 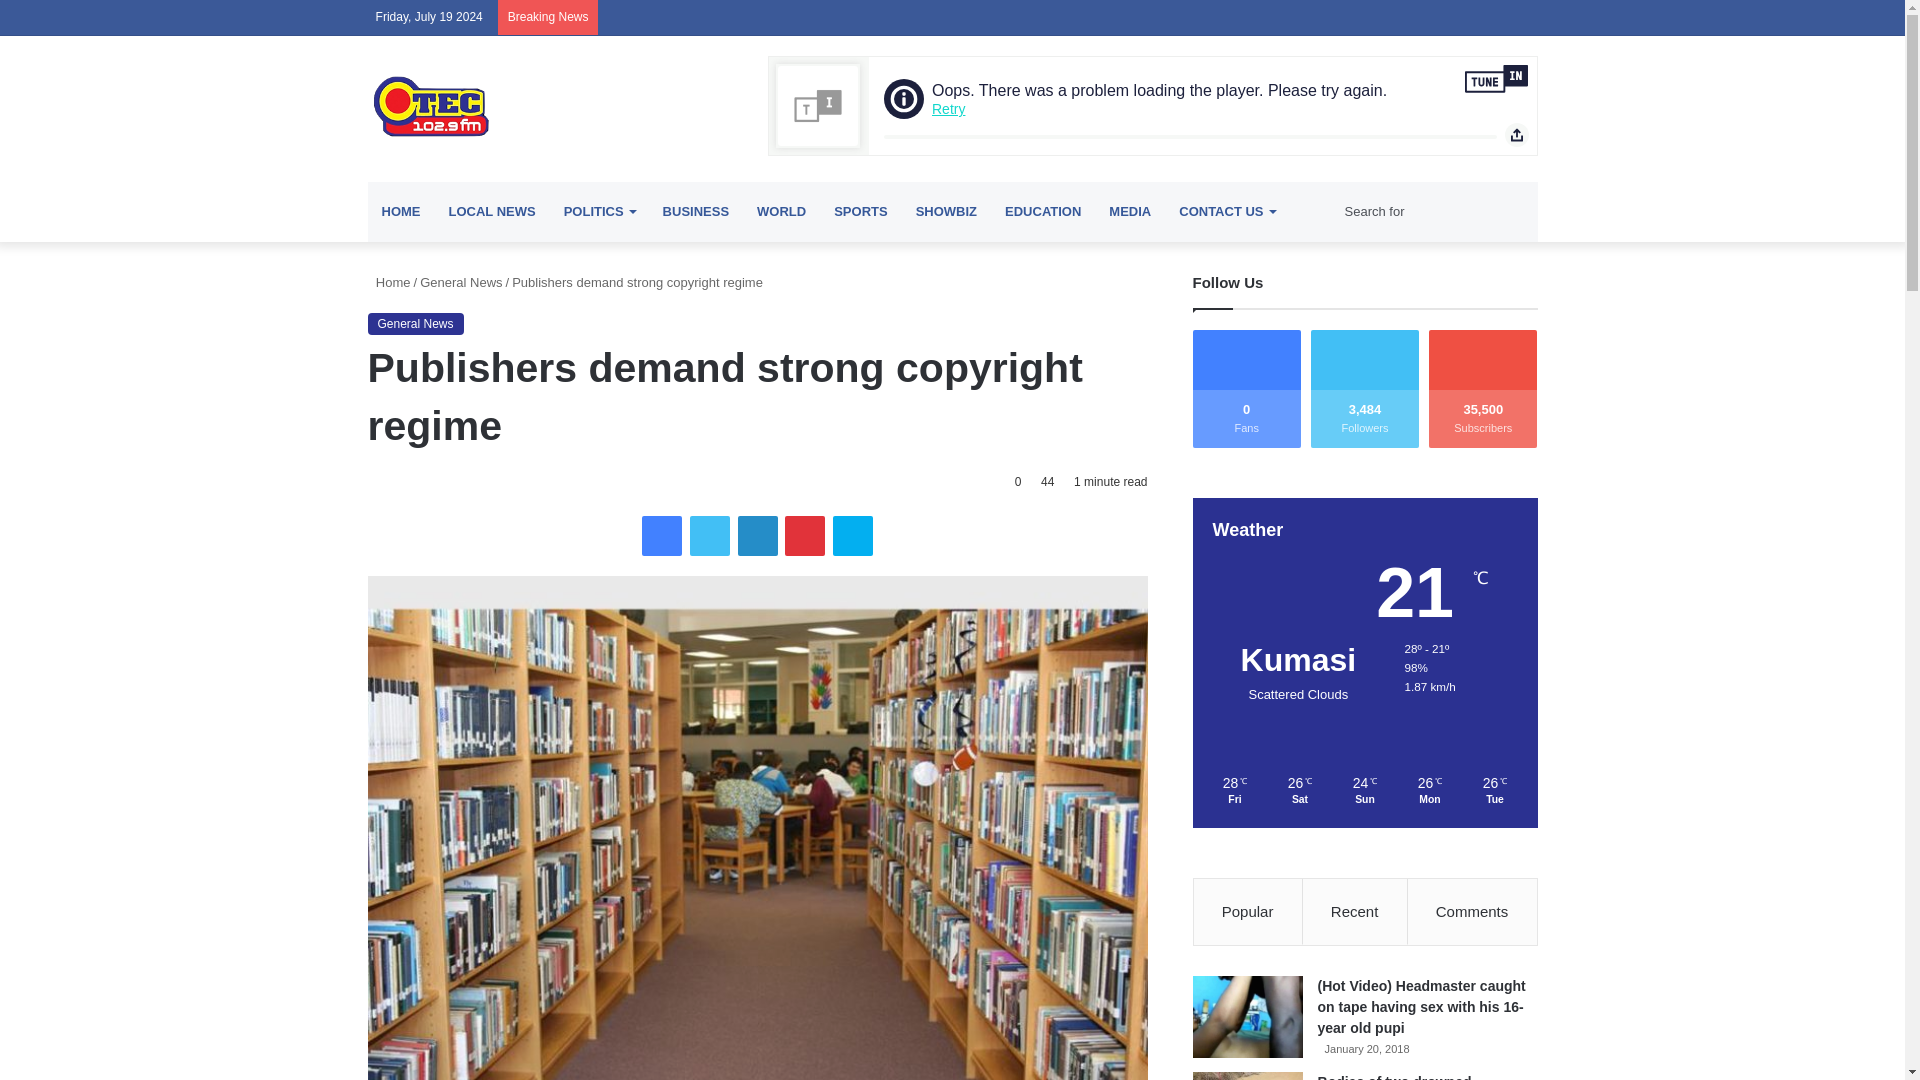 What do you see at coordinates (1309, 212) in the screenshot?
I see `Random Article` at bounding box center [1309, 212].